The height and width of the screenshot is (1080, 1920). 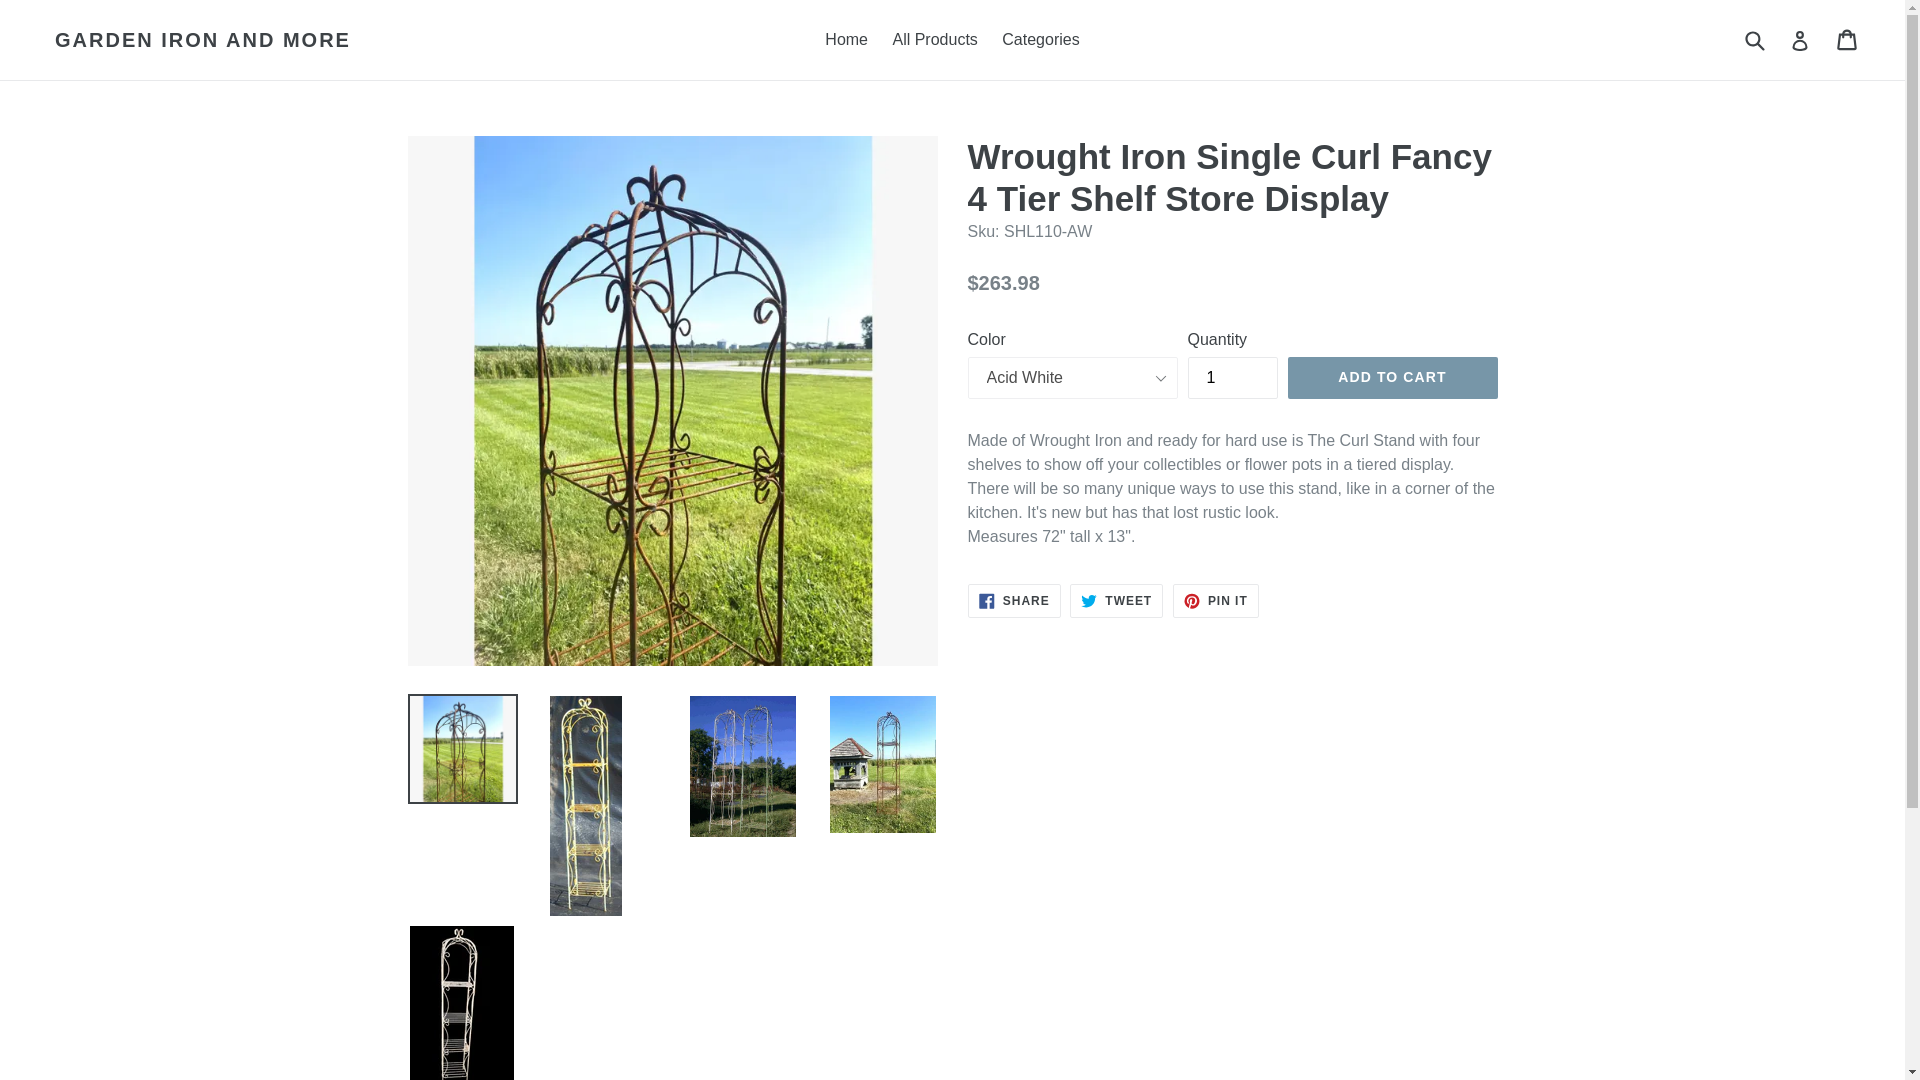 I want to click on 1, so click(x=1014, y=600).